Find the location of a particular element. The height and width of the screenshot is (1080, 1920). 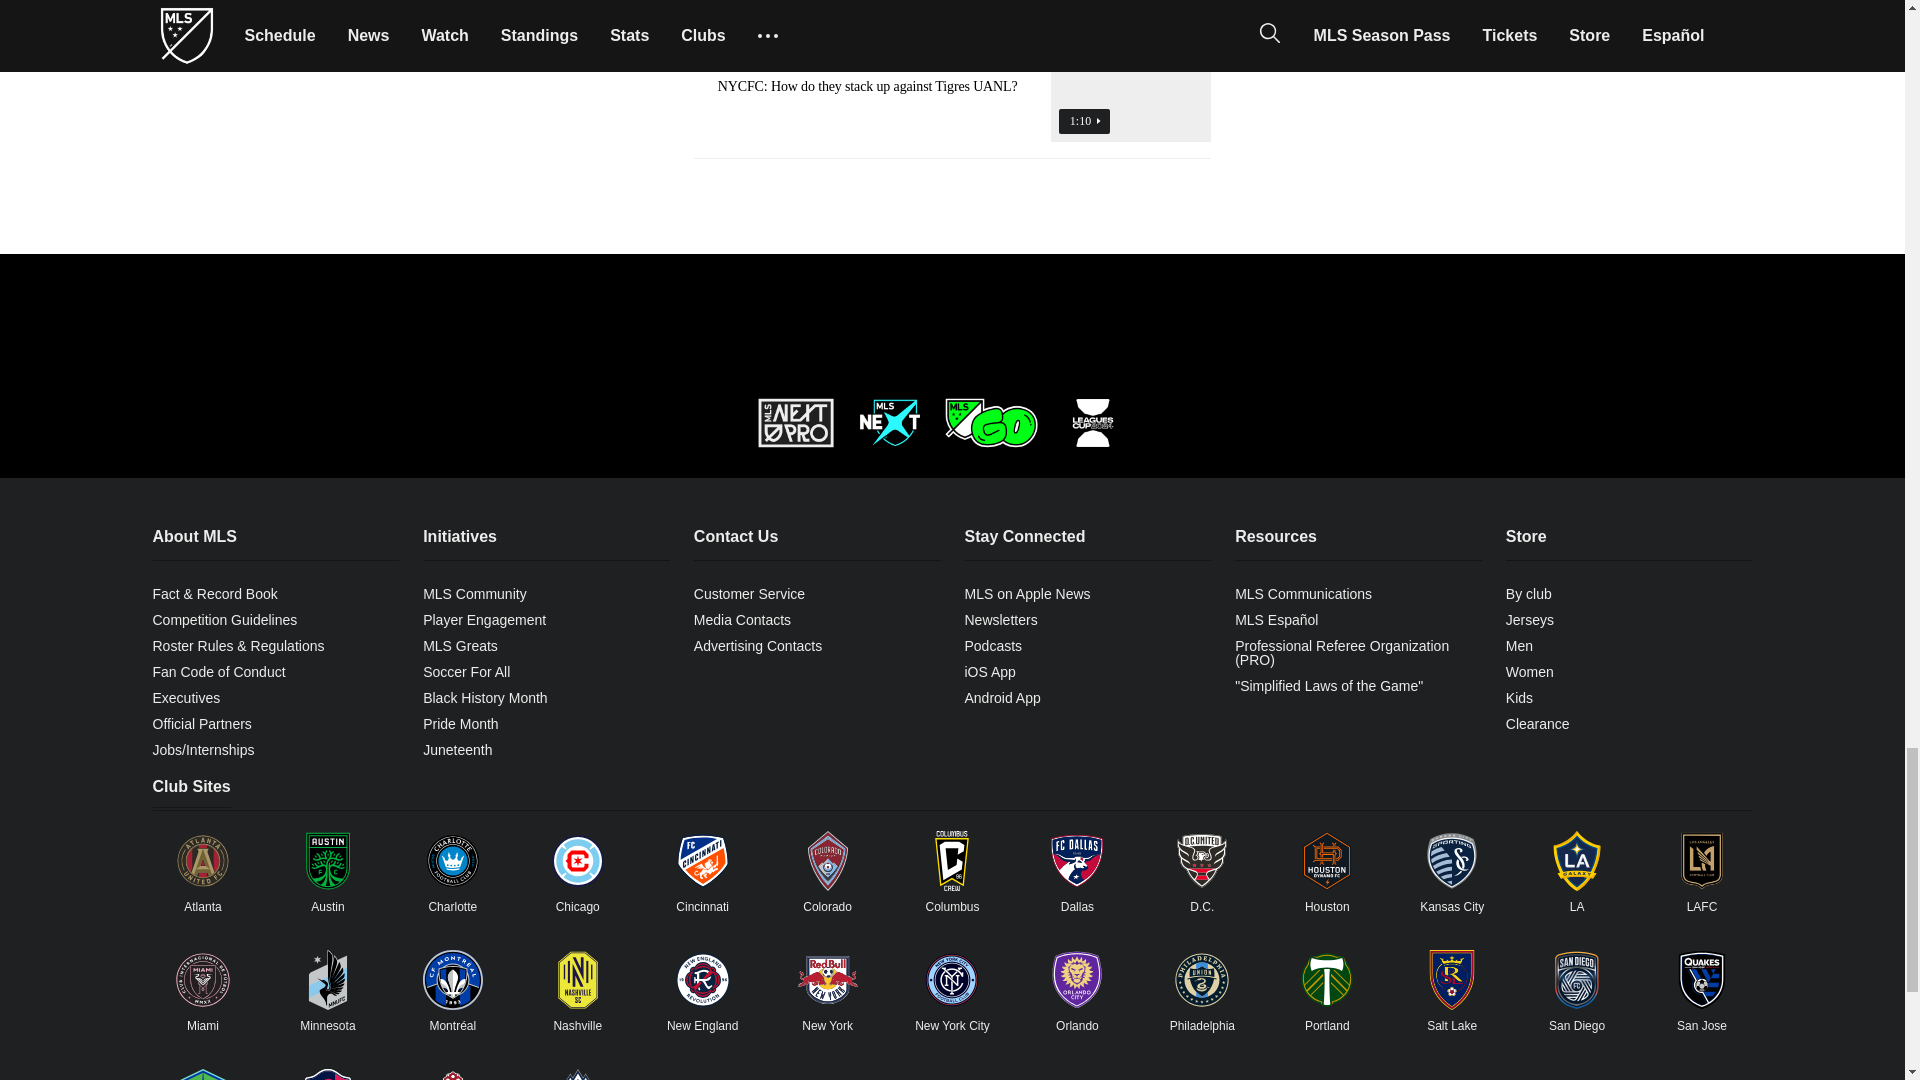

Link to Chicago is located at coordinates (578, 860).